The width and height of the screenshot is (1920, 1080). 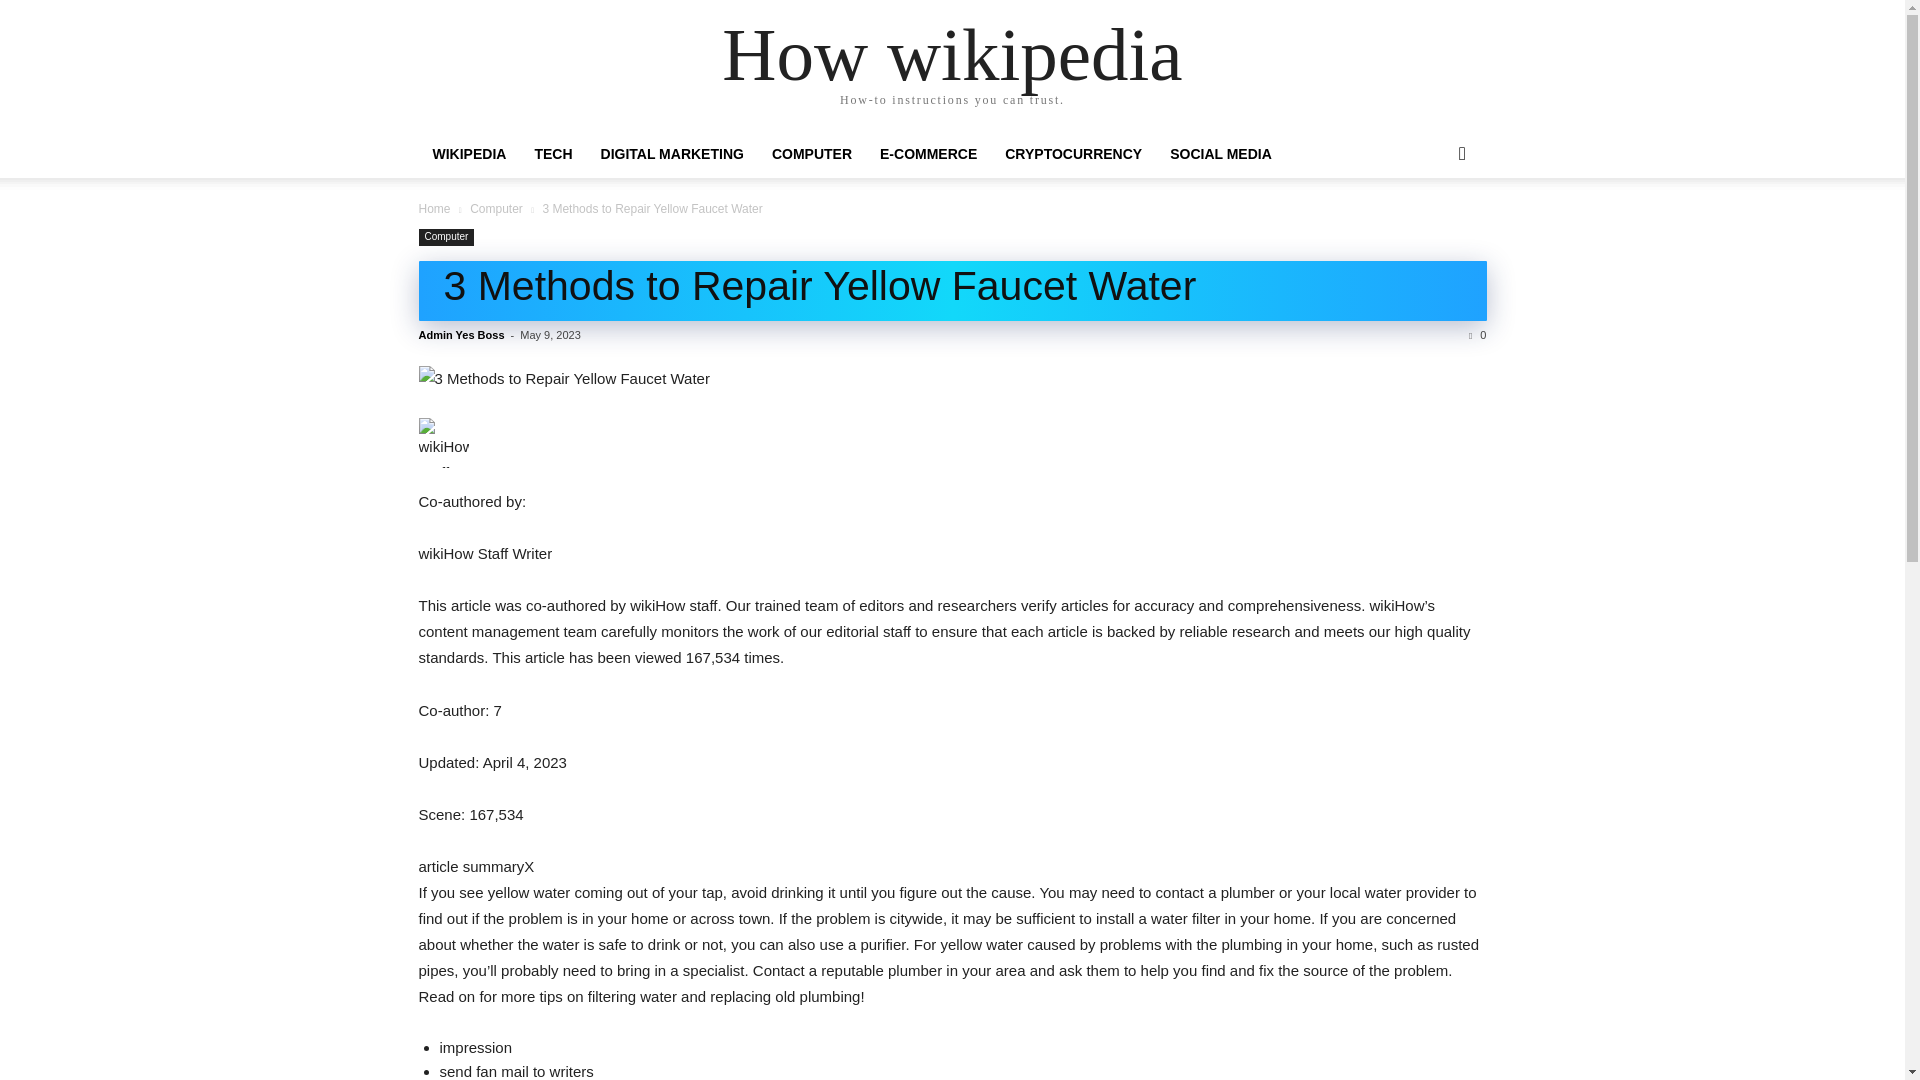 What do you see at coordinates (460, 335) in the screenshot?
I see `Admin Yes Boss` at bounding box center [460, 335].